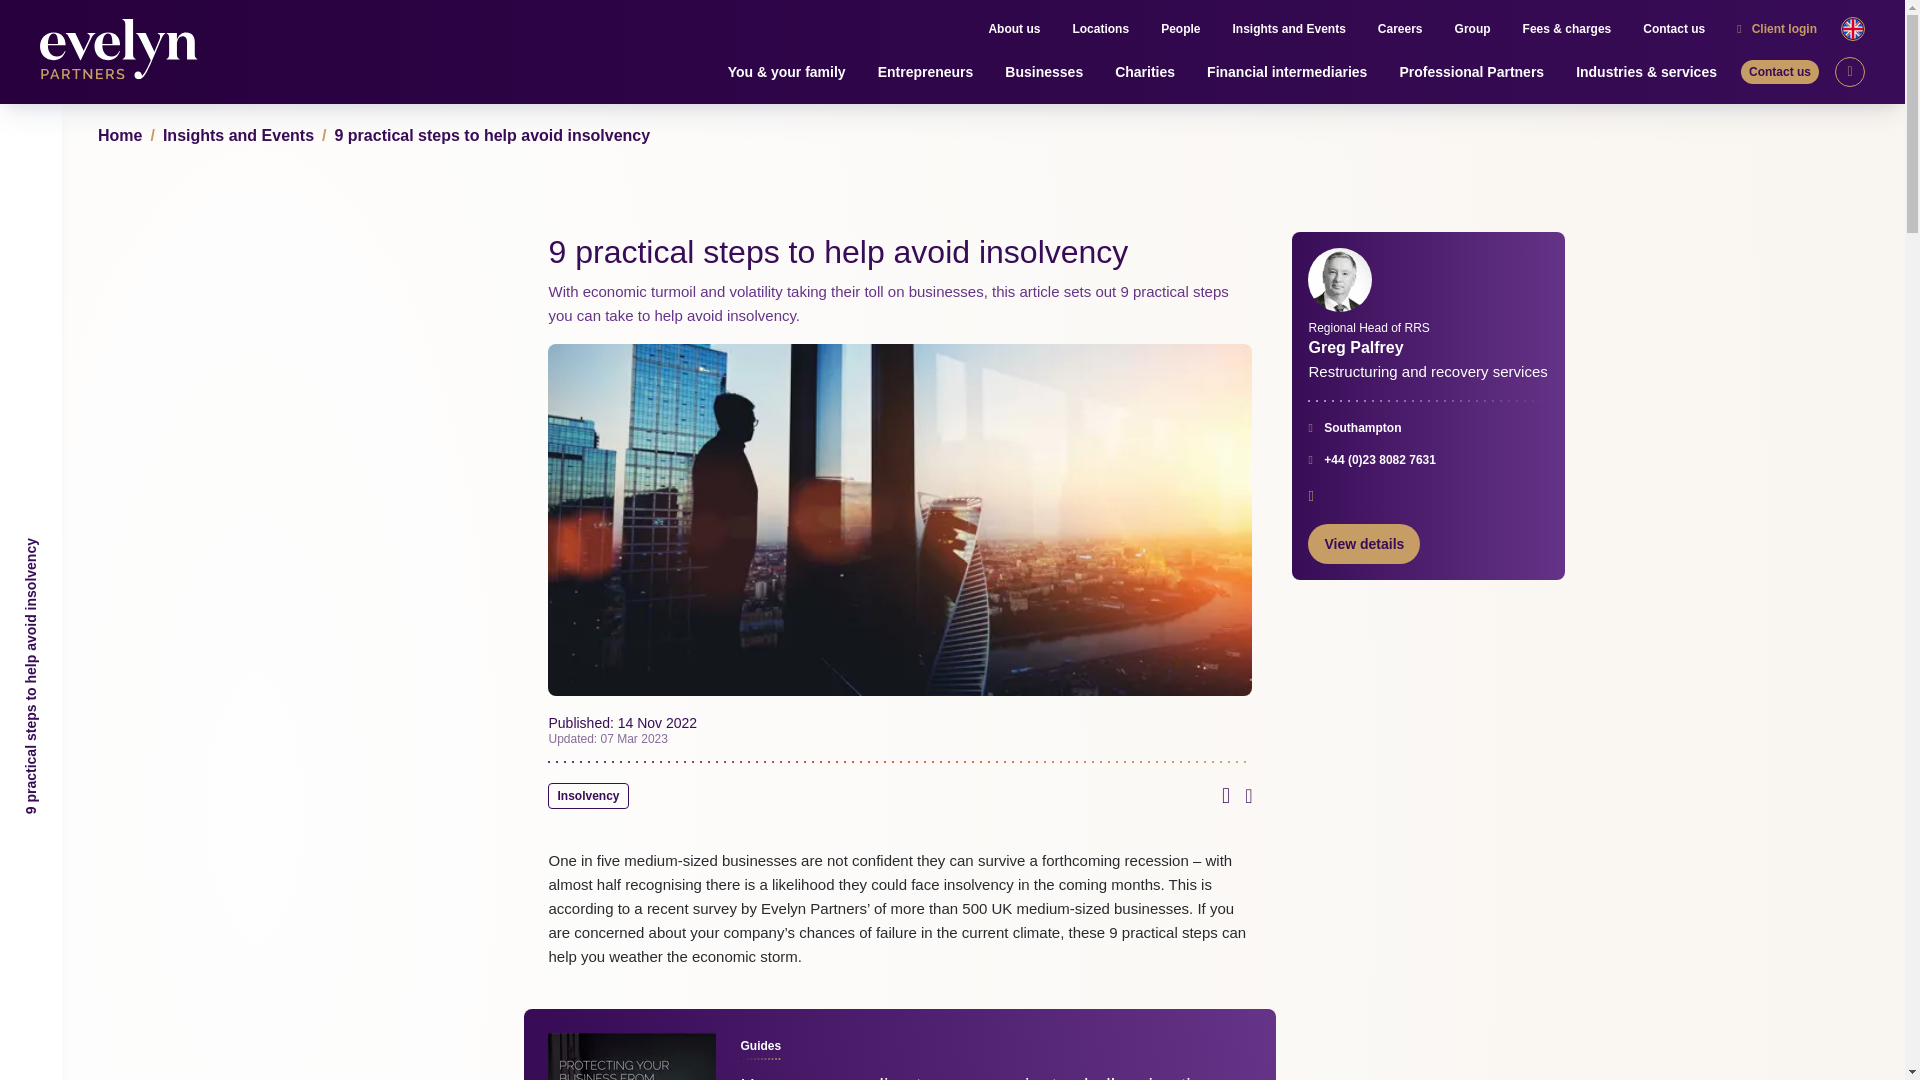 This screenshot has height=1080, width=1920. I want to click on Businesses, so click(1043, 72).